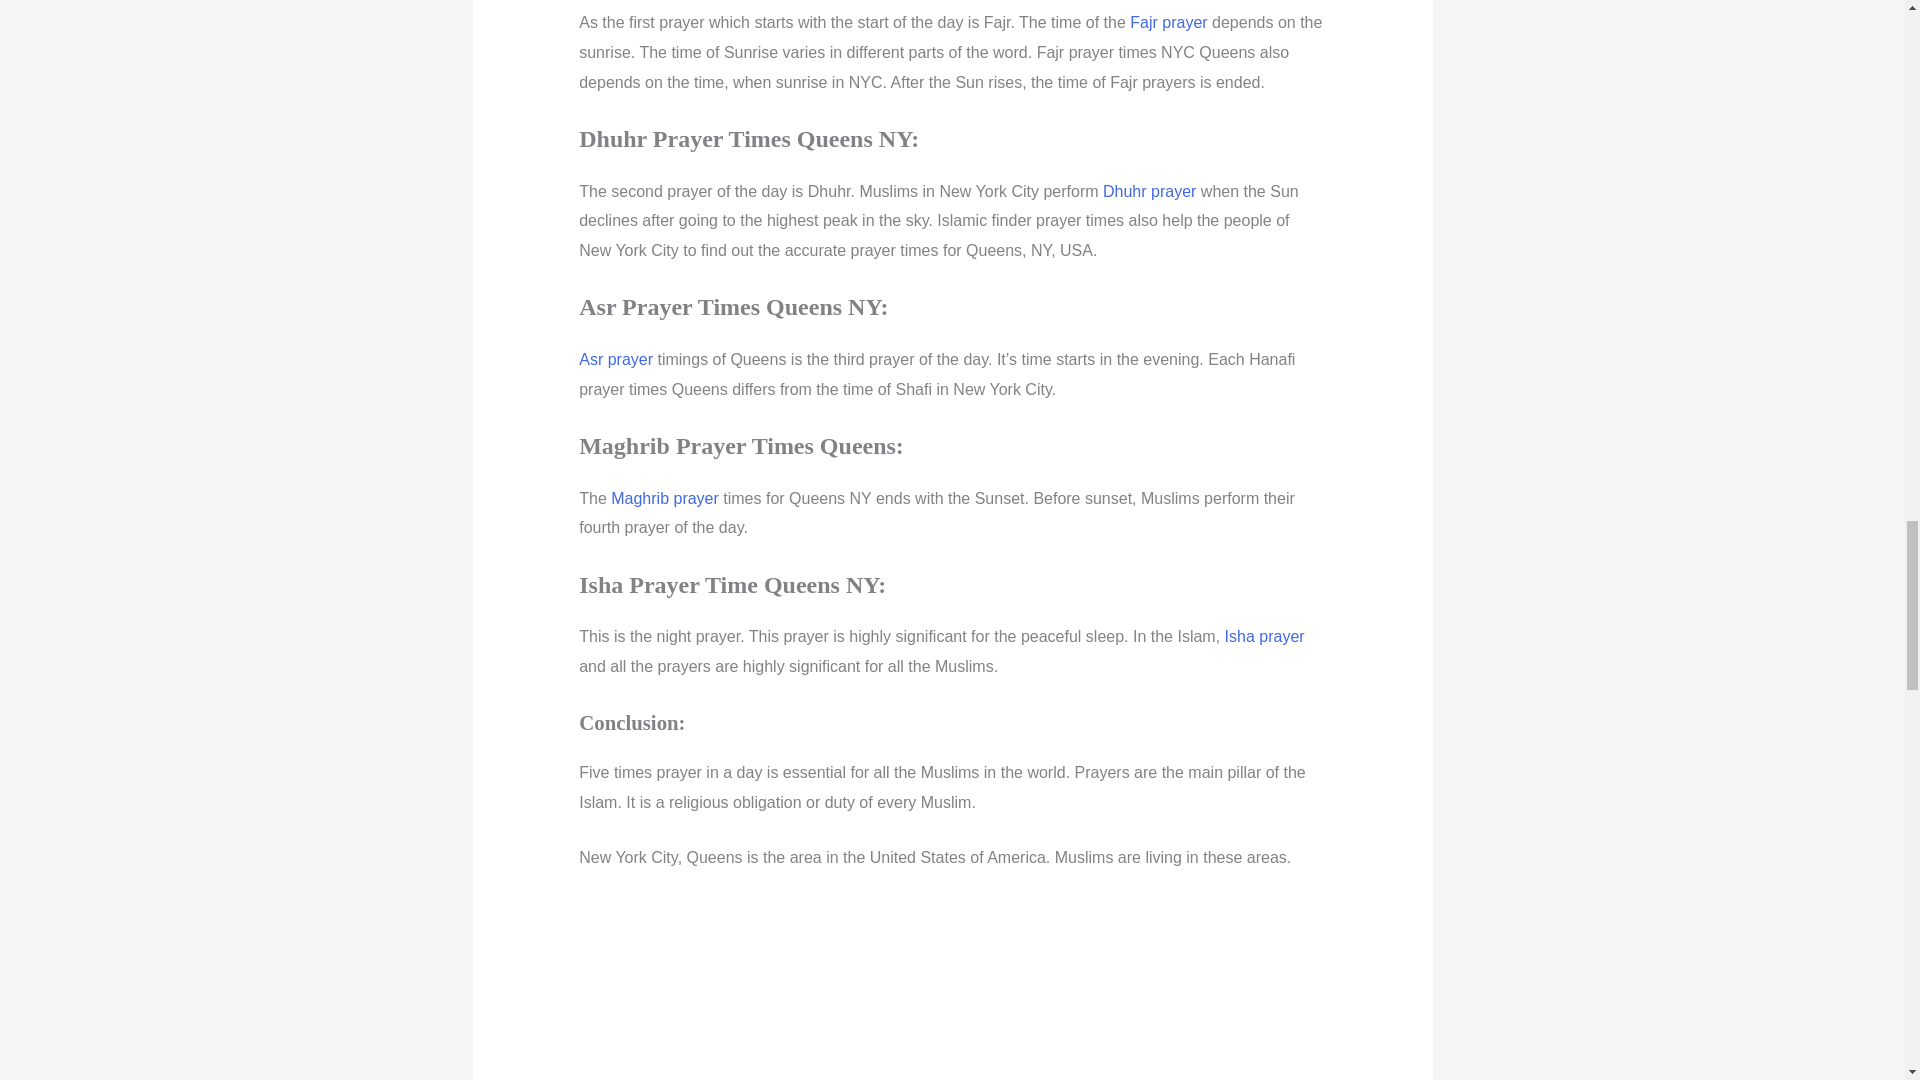  Describe the element at coordinates (1168, 22) in the screenshot. I see `Fajr prayer` at that location.